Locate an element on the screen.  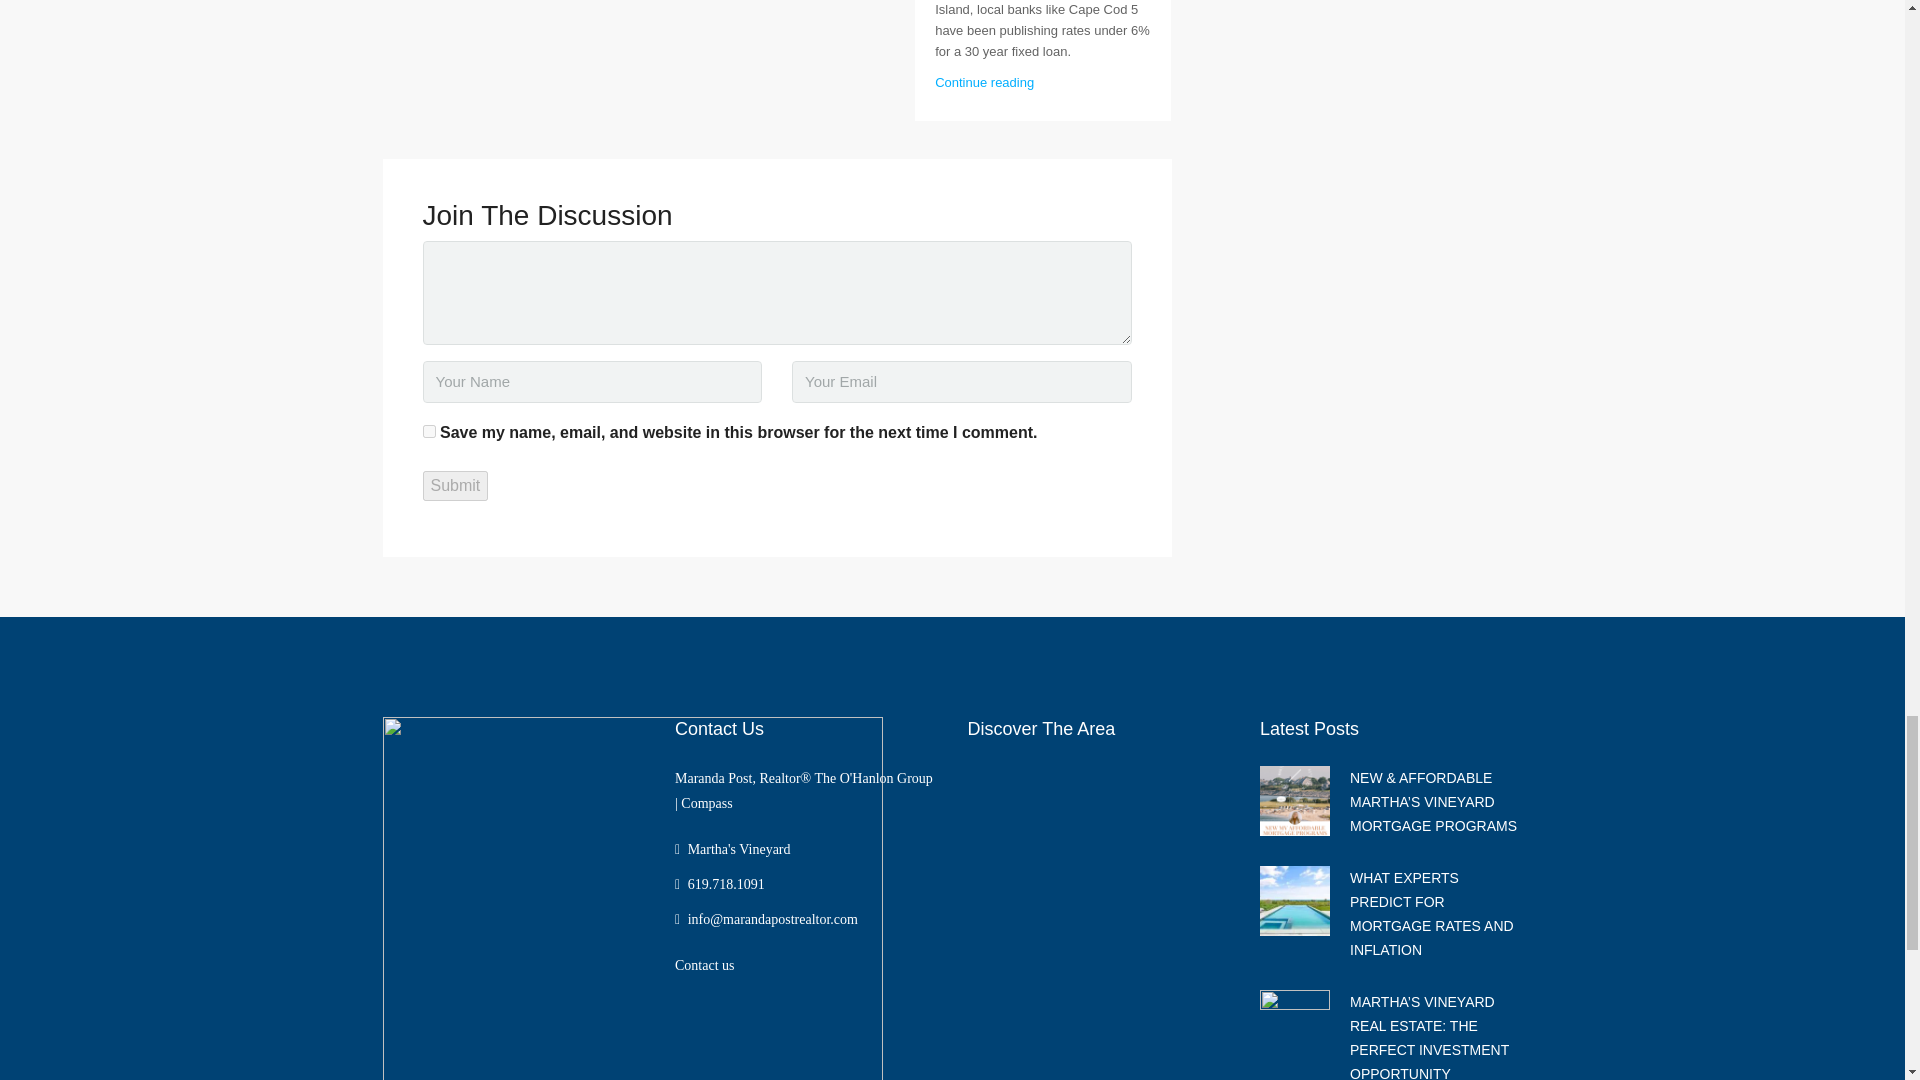
Submit is located at coordinates (454, 486).